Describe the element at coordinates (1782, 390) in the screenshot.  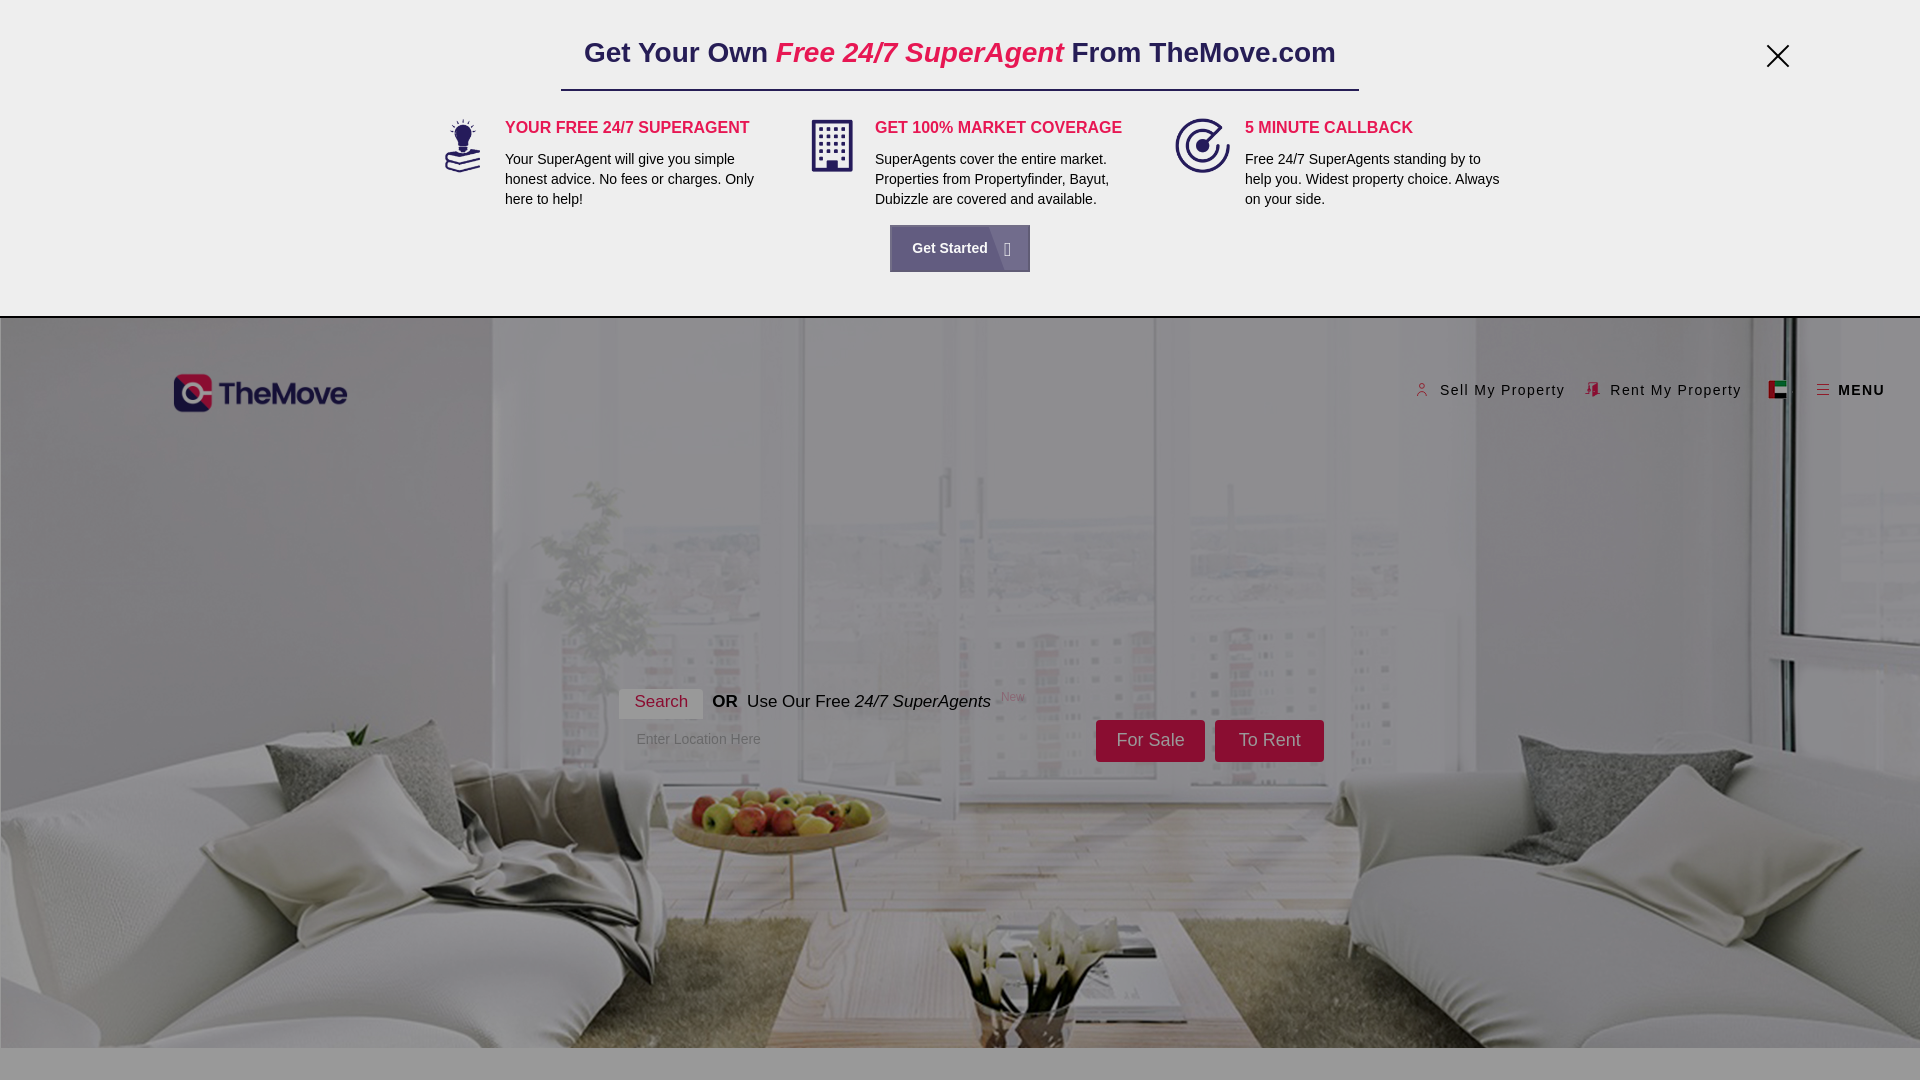
I see `Dubai` at that location.